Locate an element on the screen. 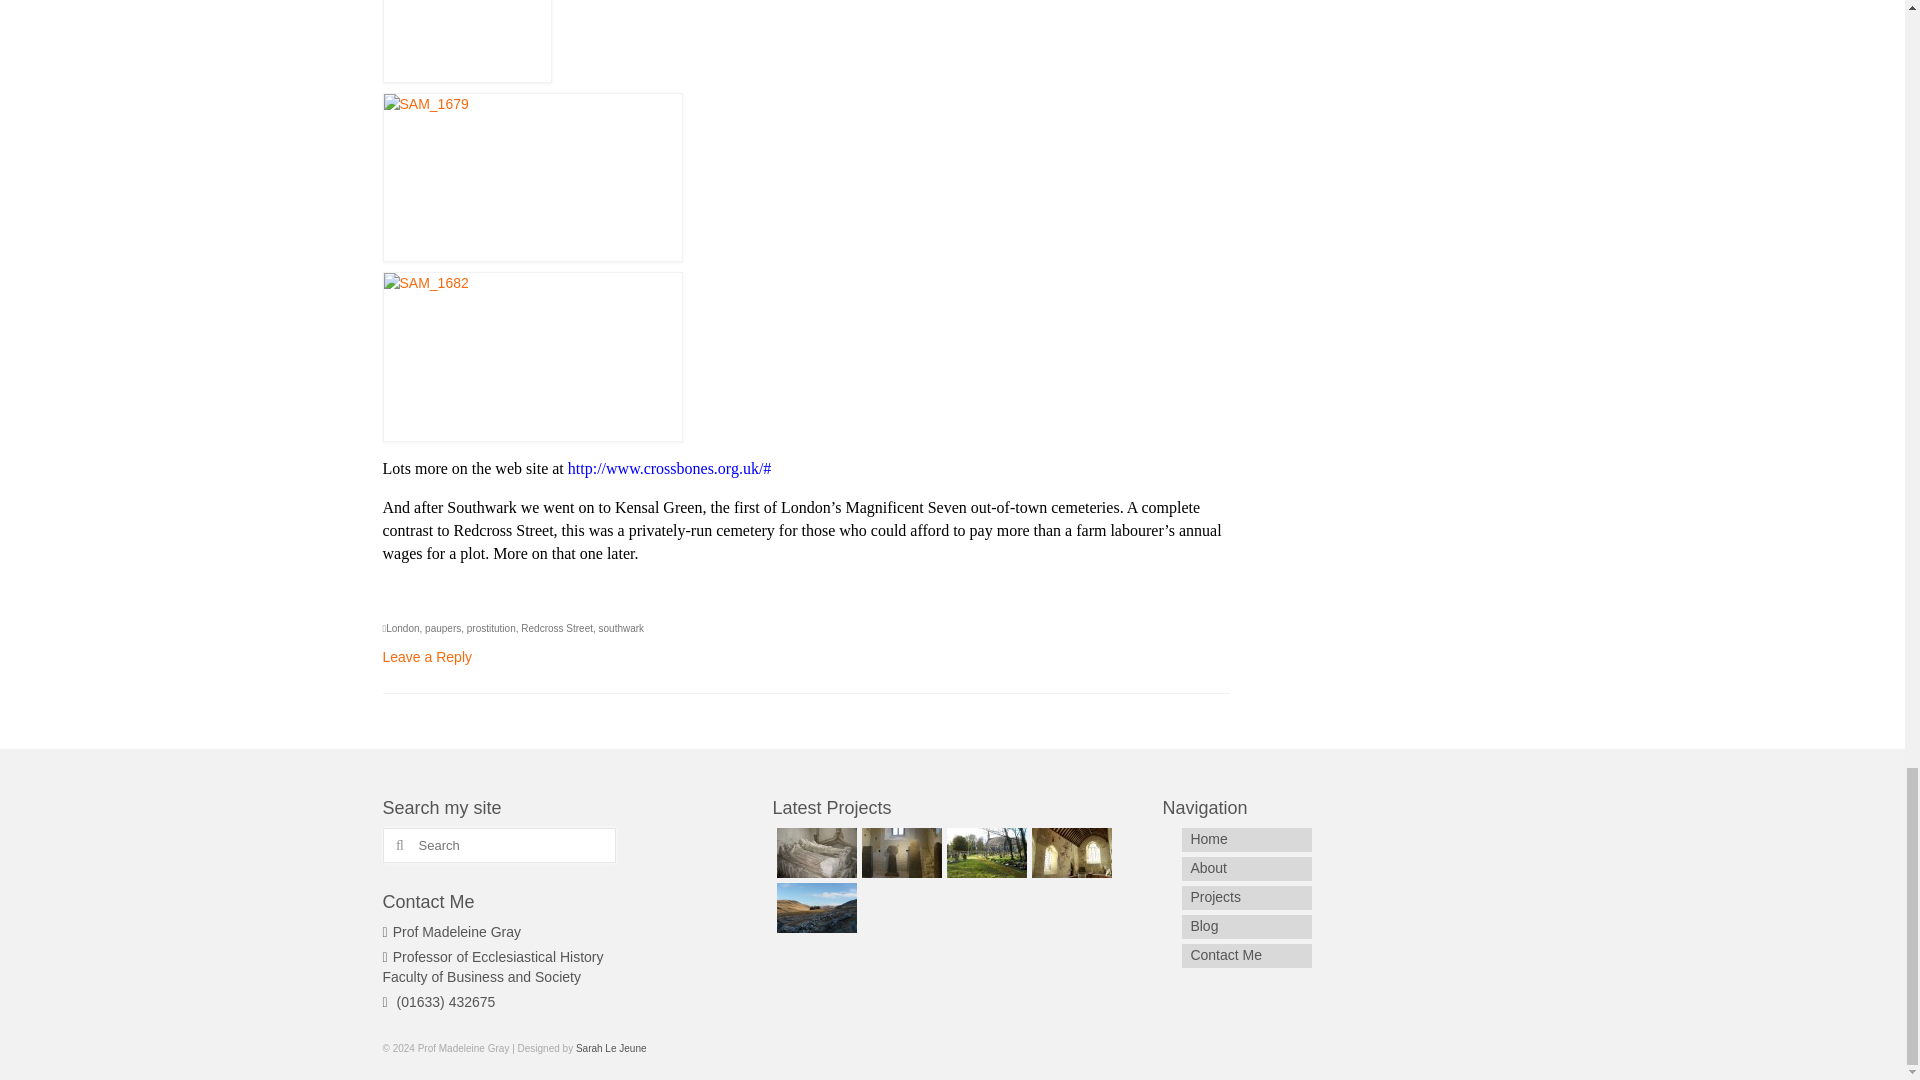  Death and Memory is located at coordinates (814, 853).